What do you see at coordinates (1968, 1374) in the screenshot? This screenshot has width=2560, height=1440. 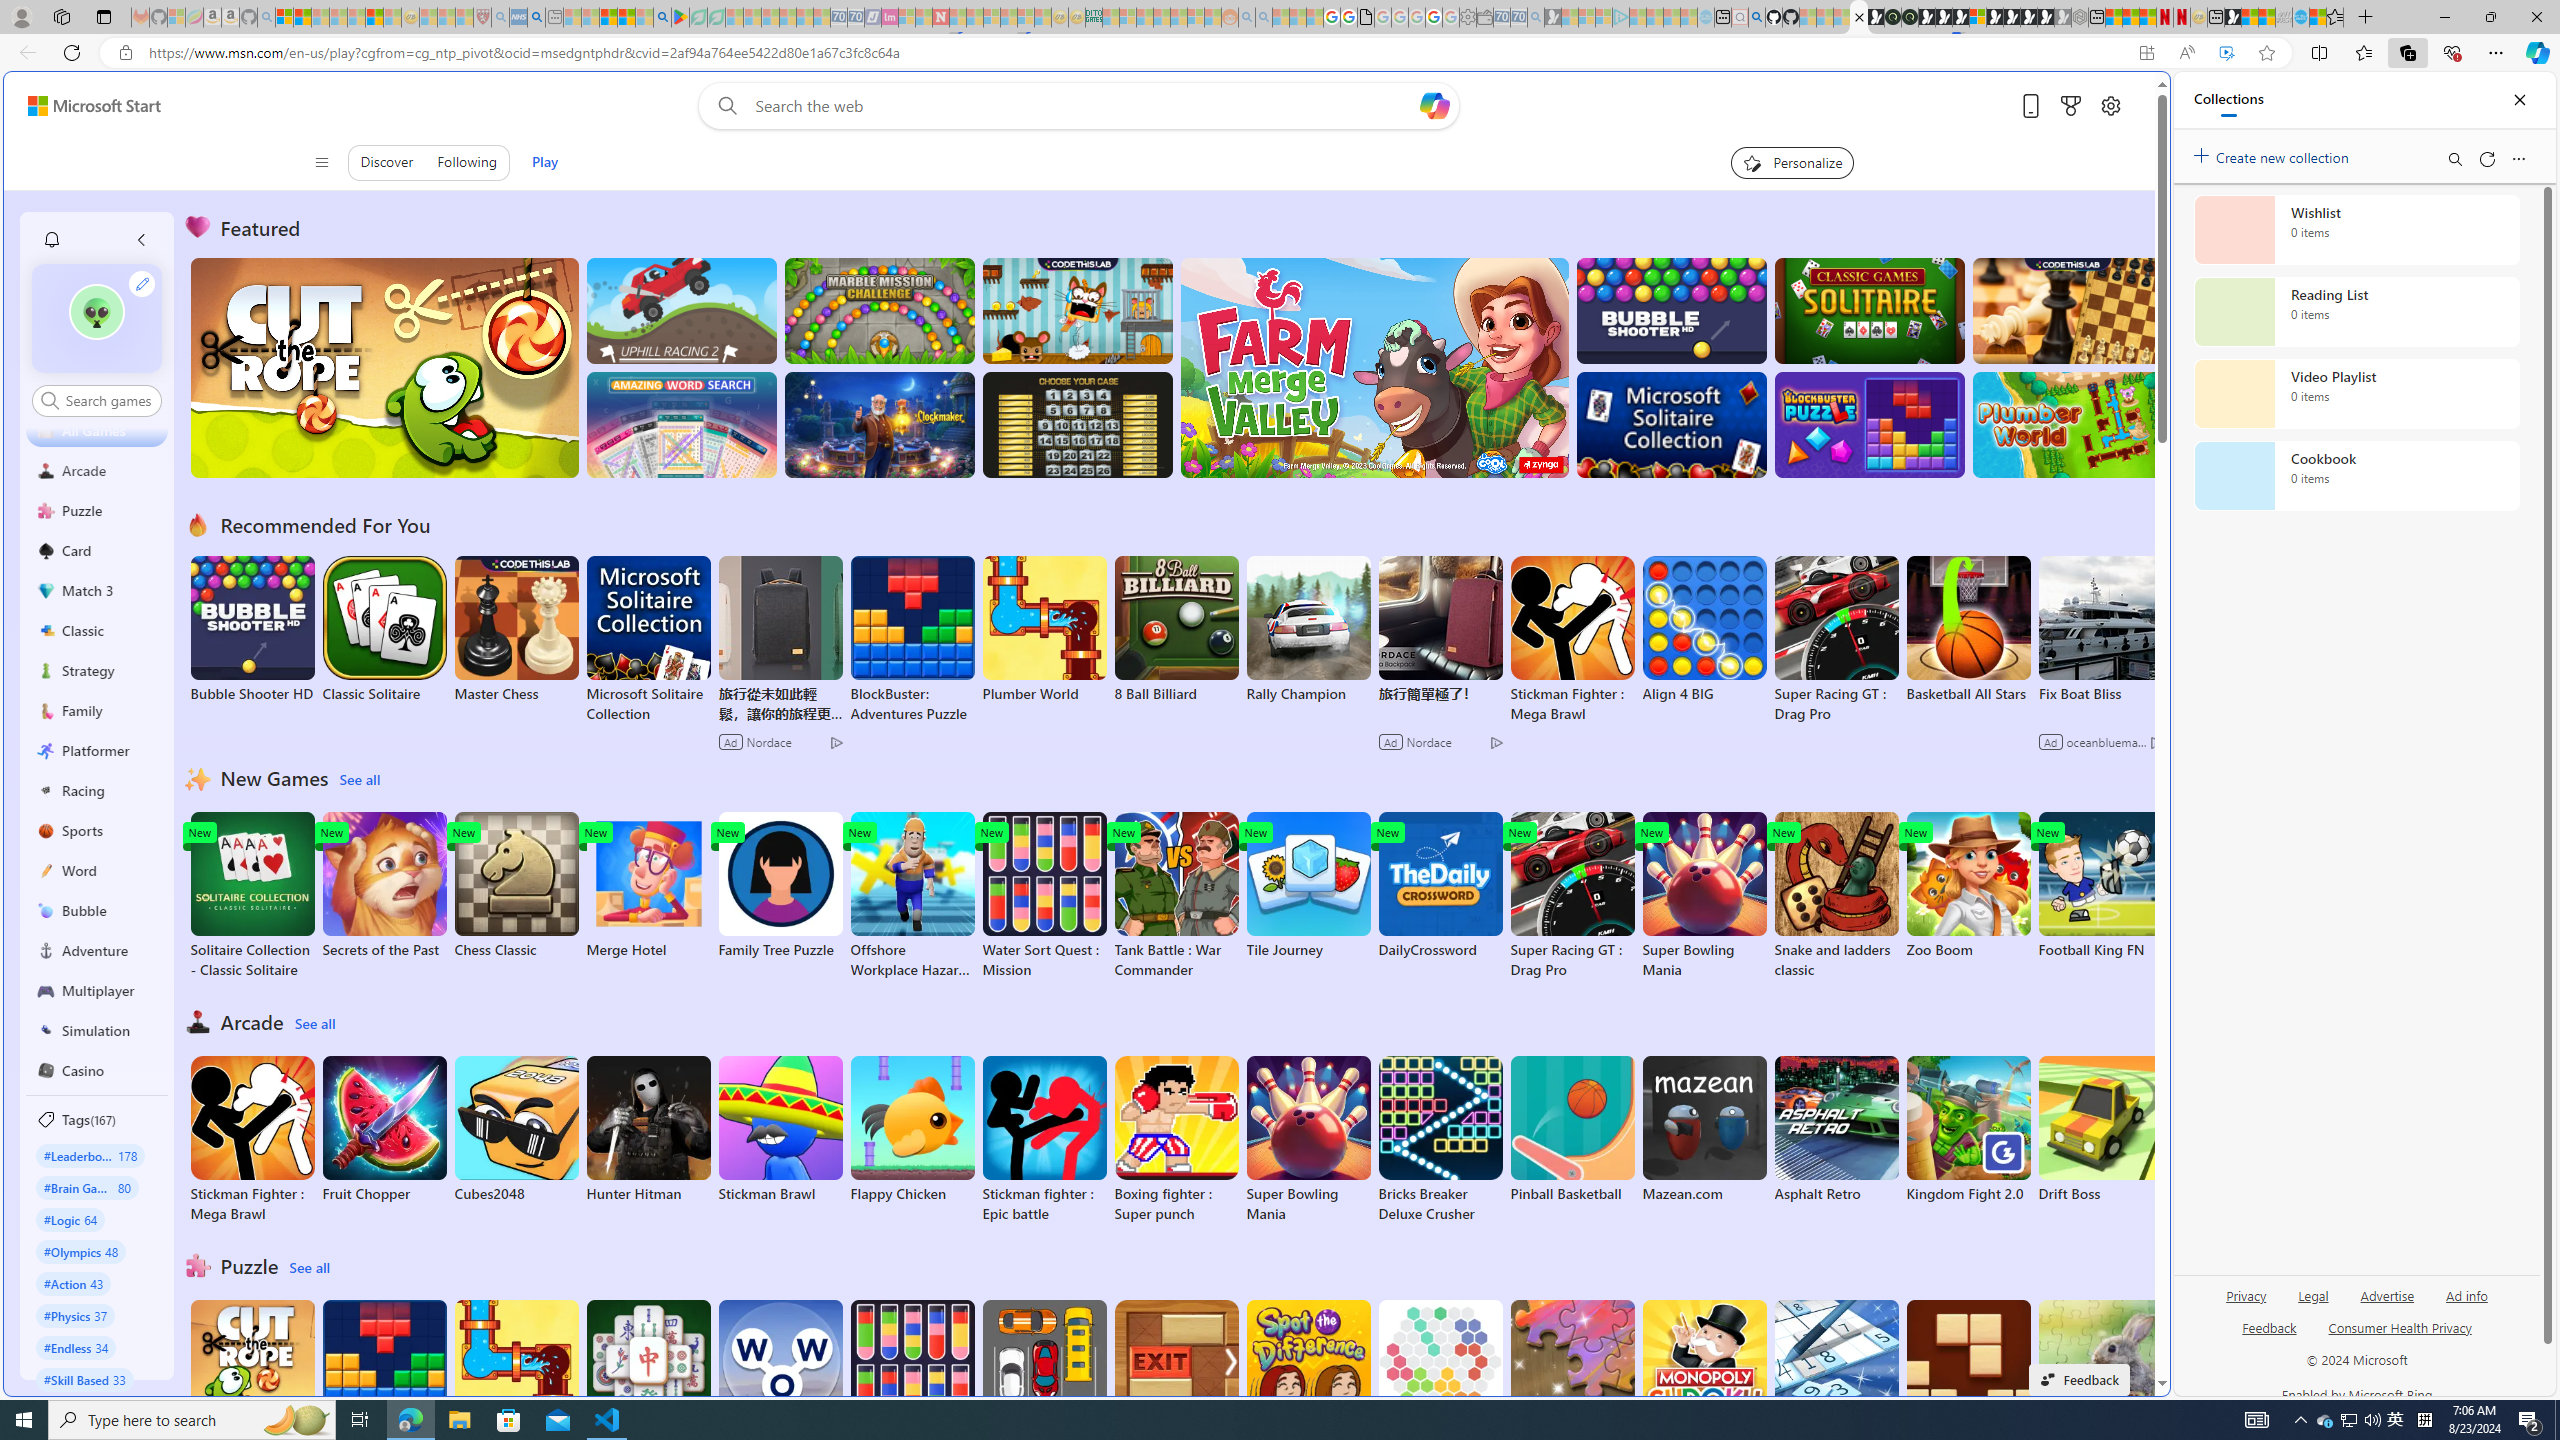 I see `Wood Block Puzzle` at bounding box center [1968, 1374].